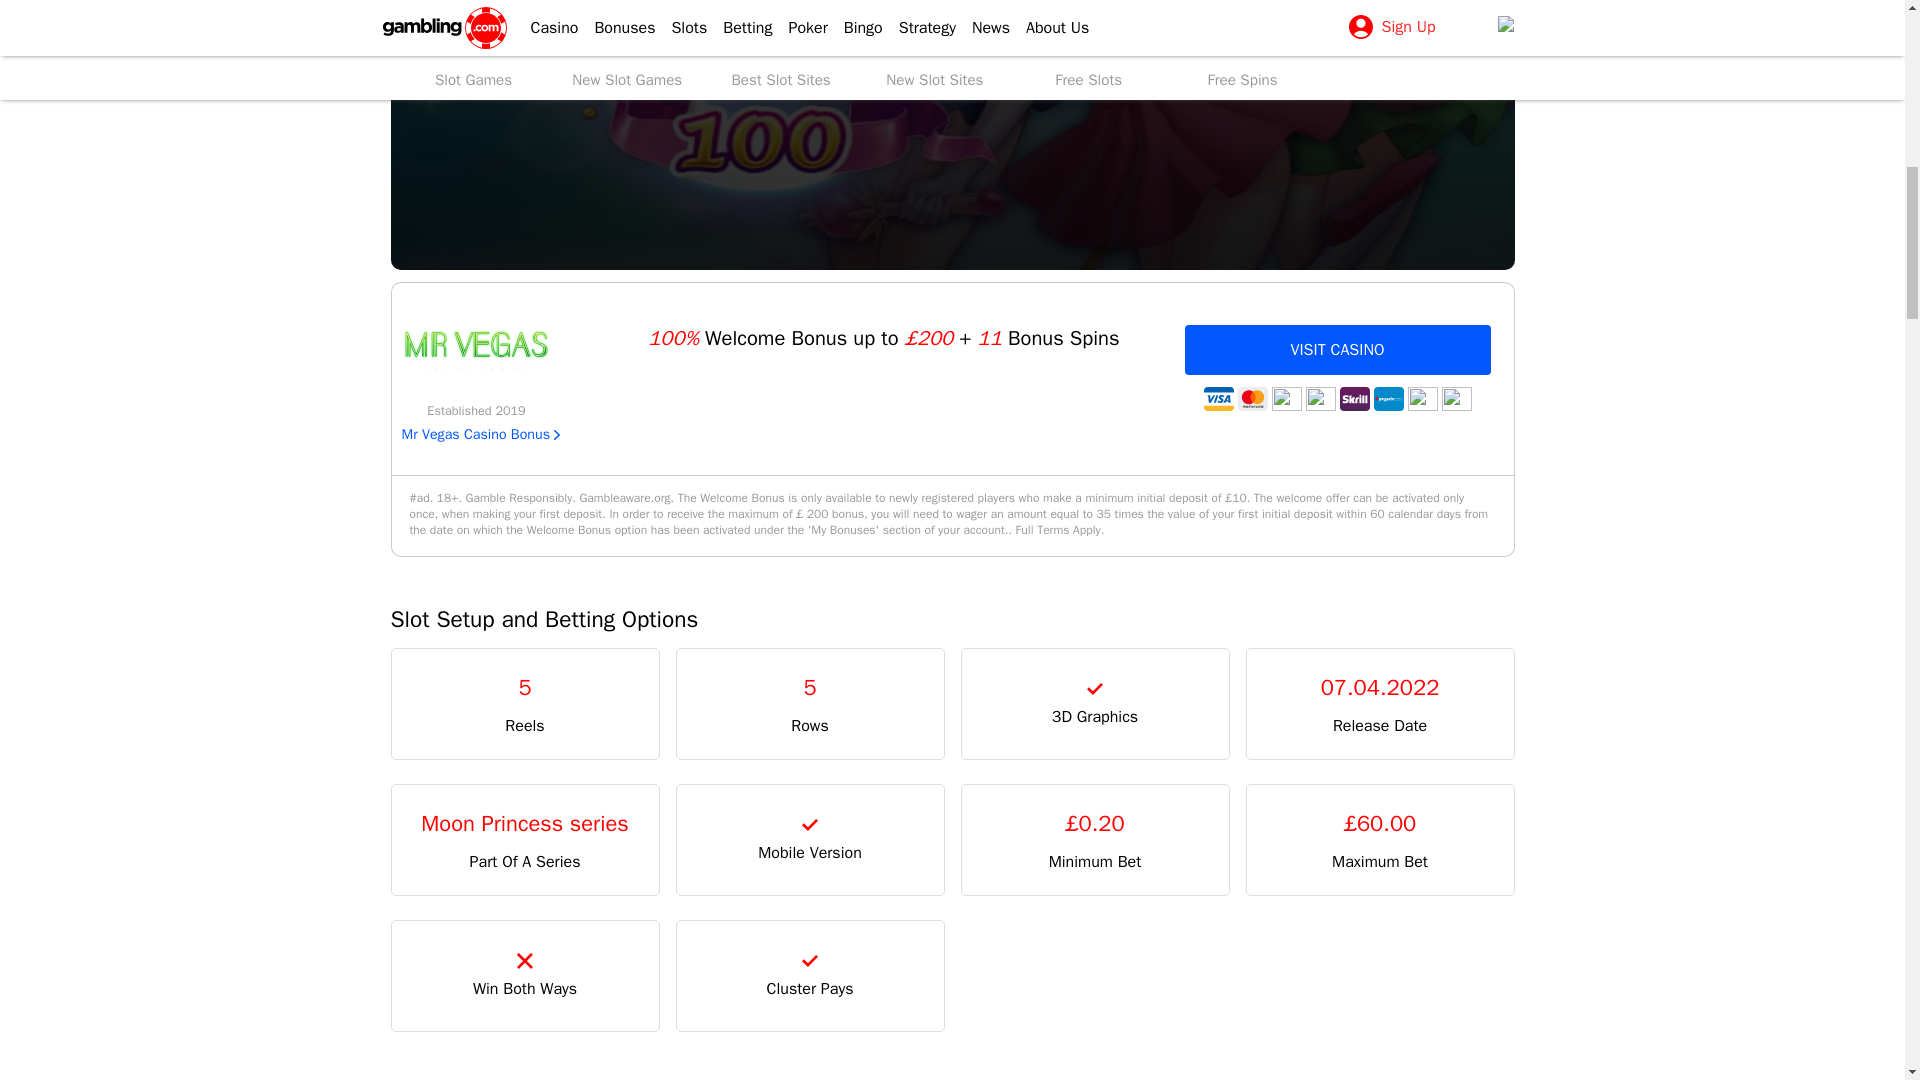 This screenshot has height=1080, width=1920. What do you see at coordinates (1422, 398) in the screenshot?
I see `NETELLER` at bounding box center [1422, 398].